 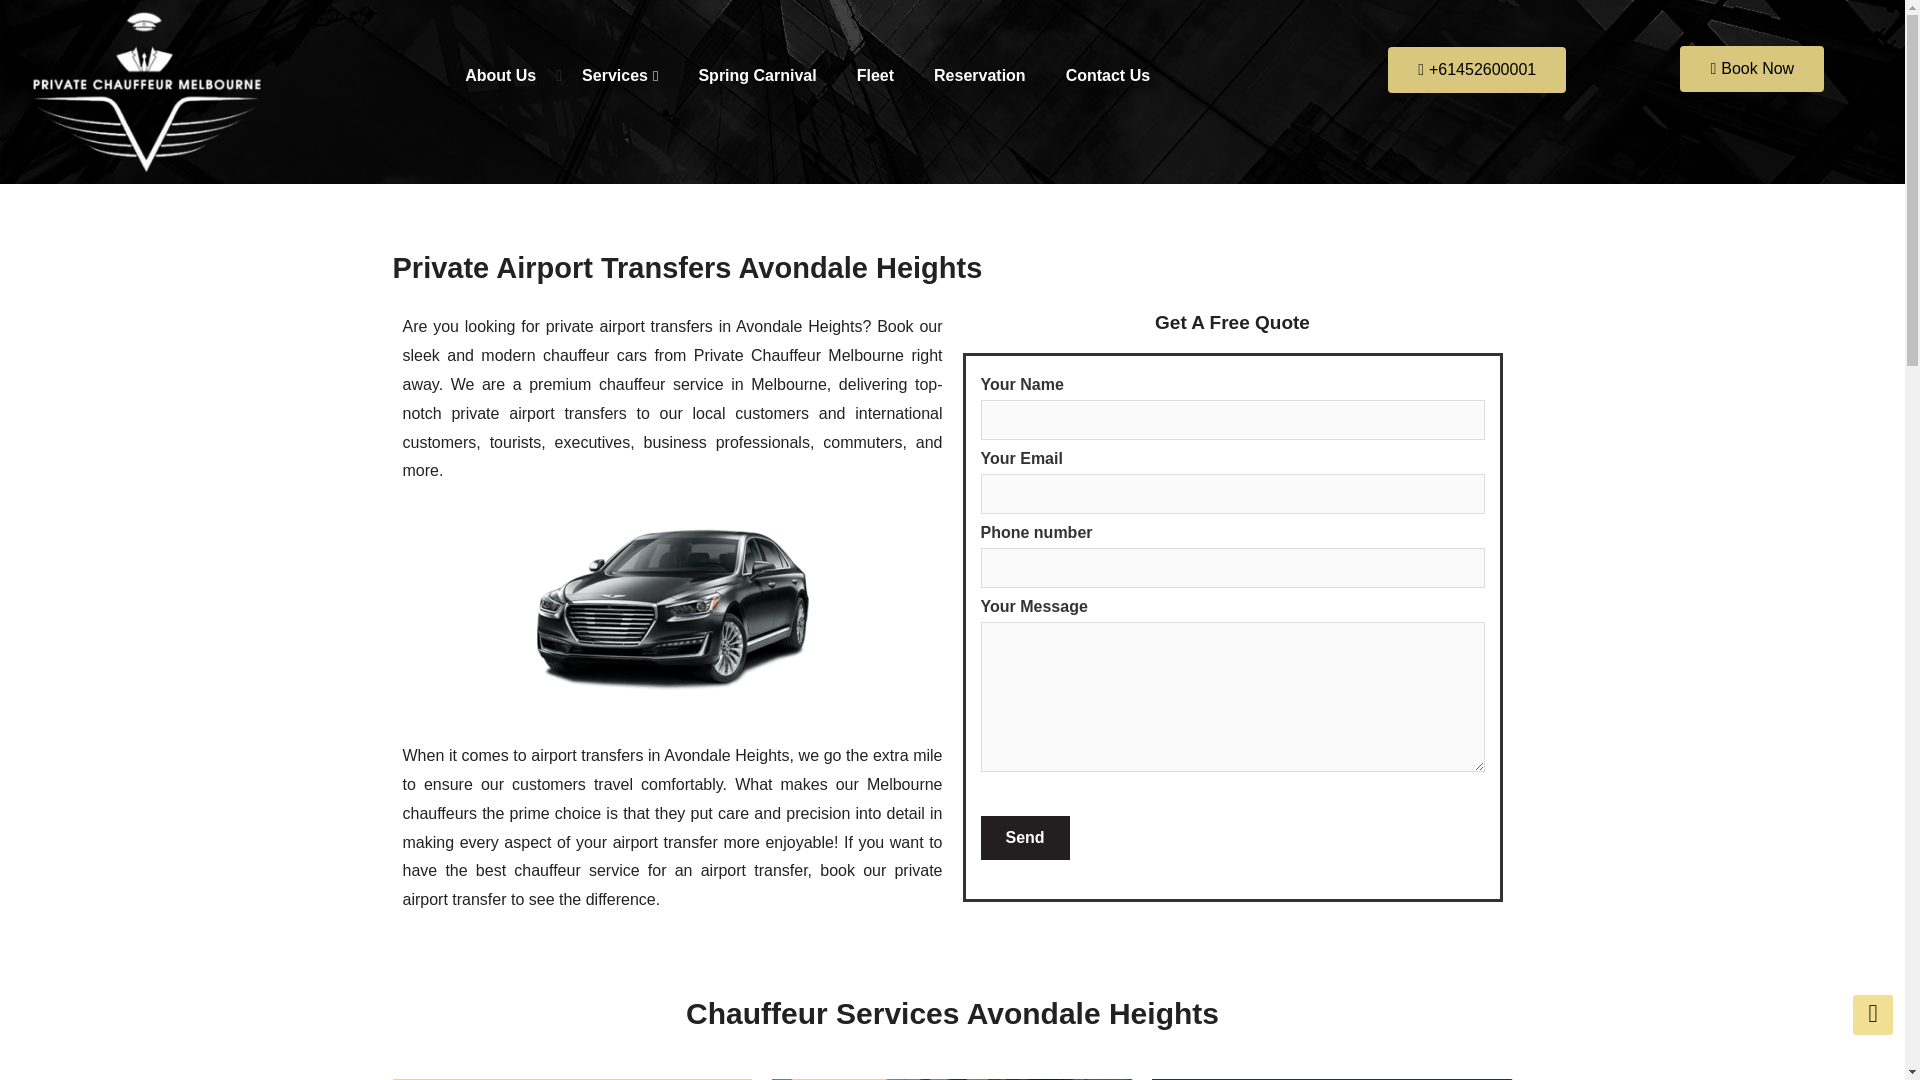 What do you see at coordinates (620, 76) in the screenshot?
I see `Services` at bounding box center [620, 76].